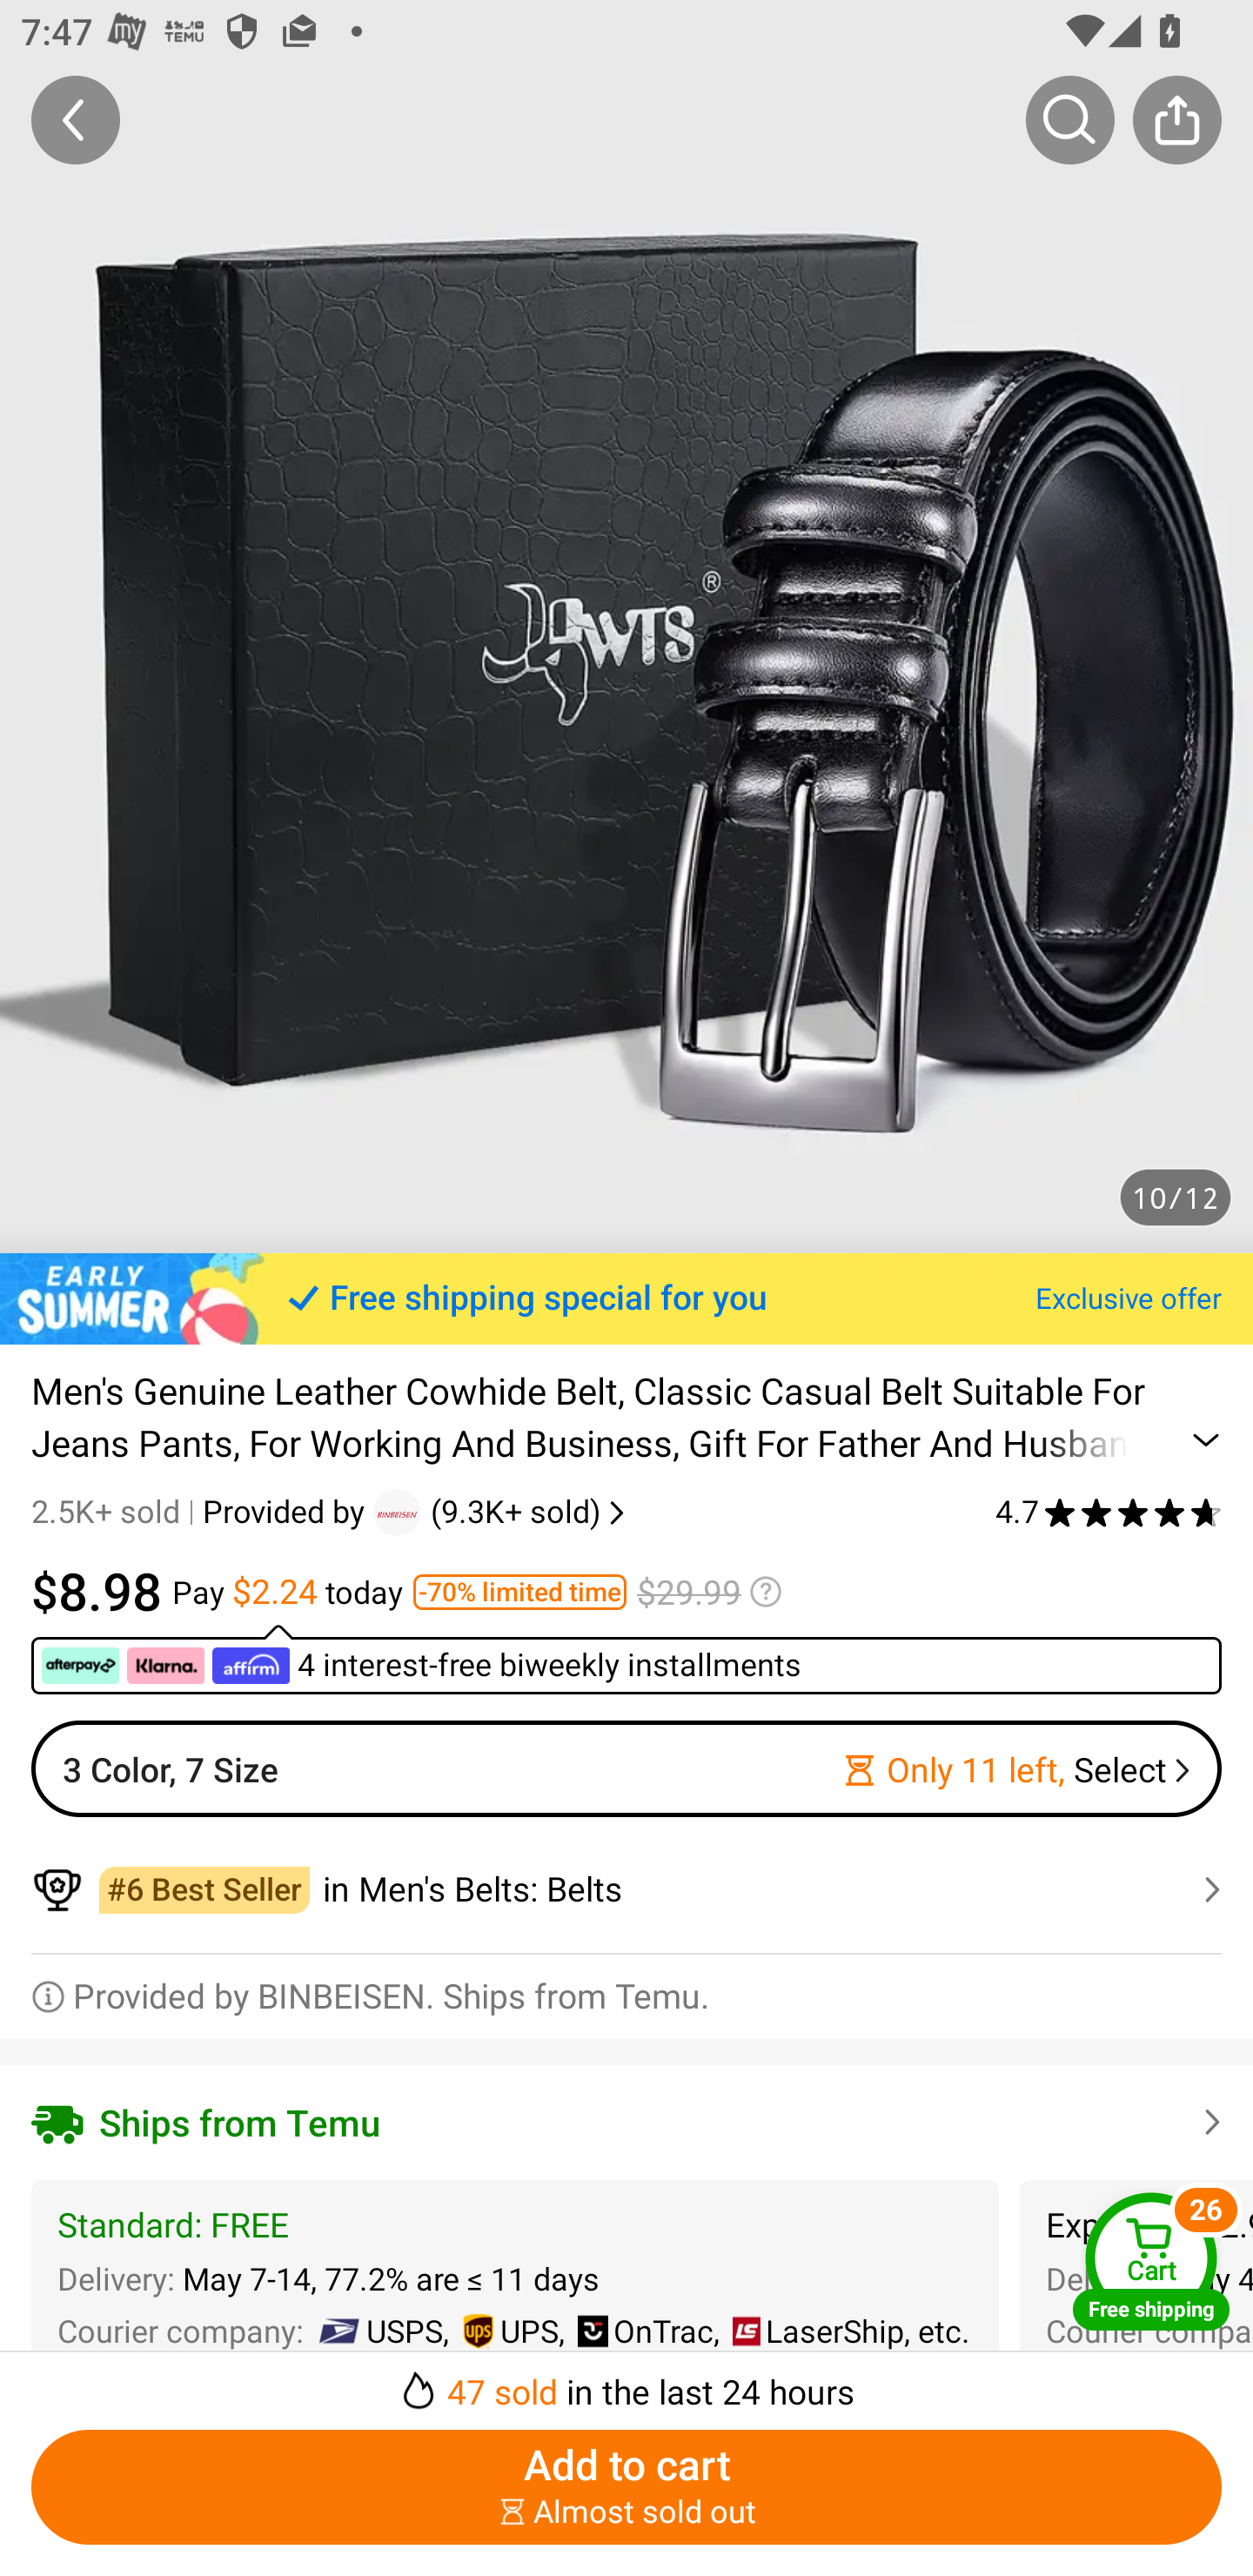 This screenshot has height=2576, width=1253. What do you see at coordinates (626, 1659) in the screenshot?
I see `￼ ￼ ￼ 4 interest-free biweekly installments` at bounding box center [626, 1659].